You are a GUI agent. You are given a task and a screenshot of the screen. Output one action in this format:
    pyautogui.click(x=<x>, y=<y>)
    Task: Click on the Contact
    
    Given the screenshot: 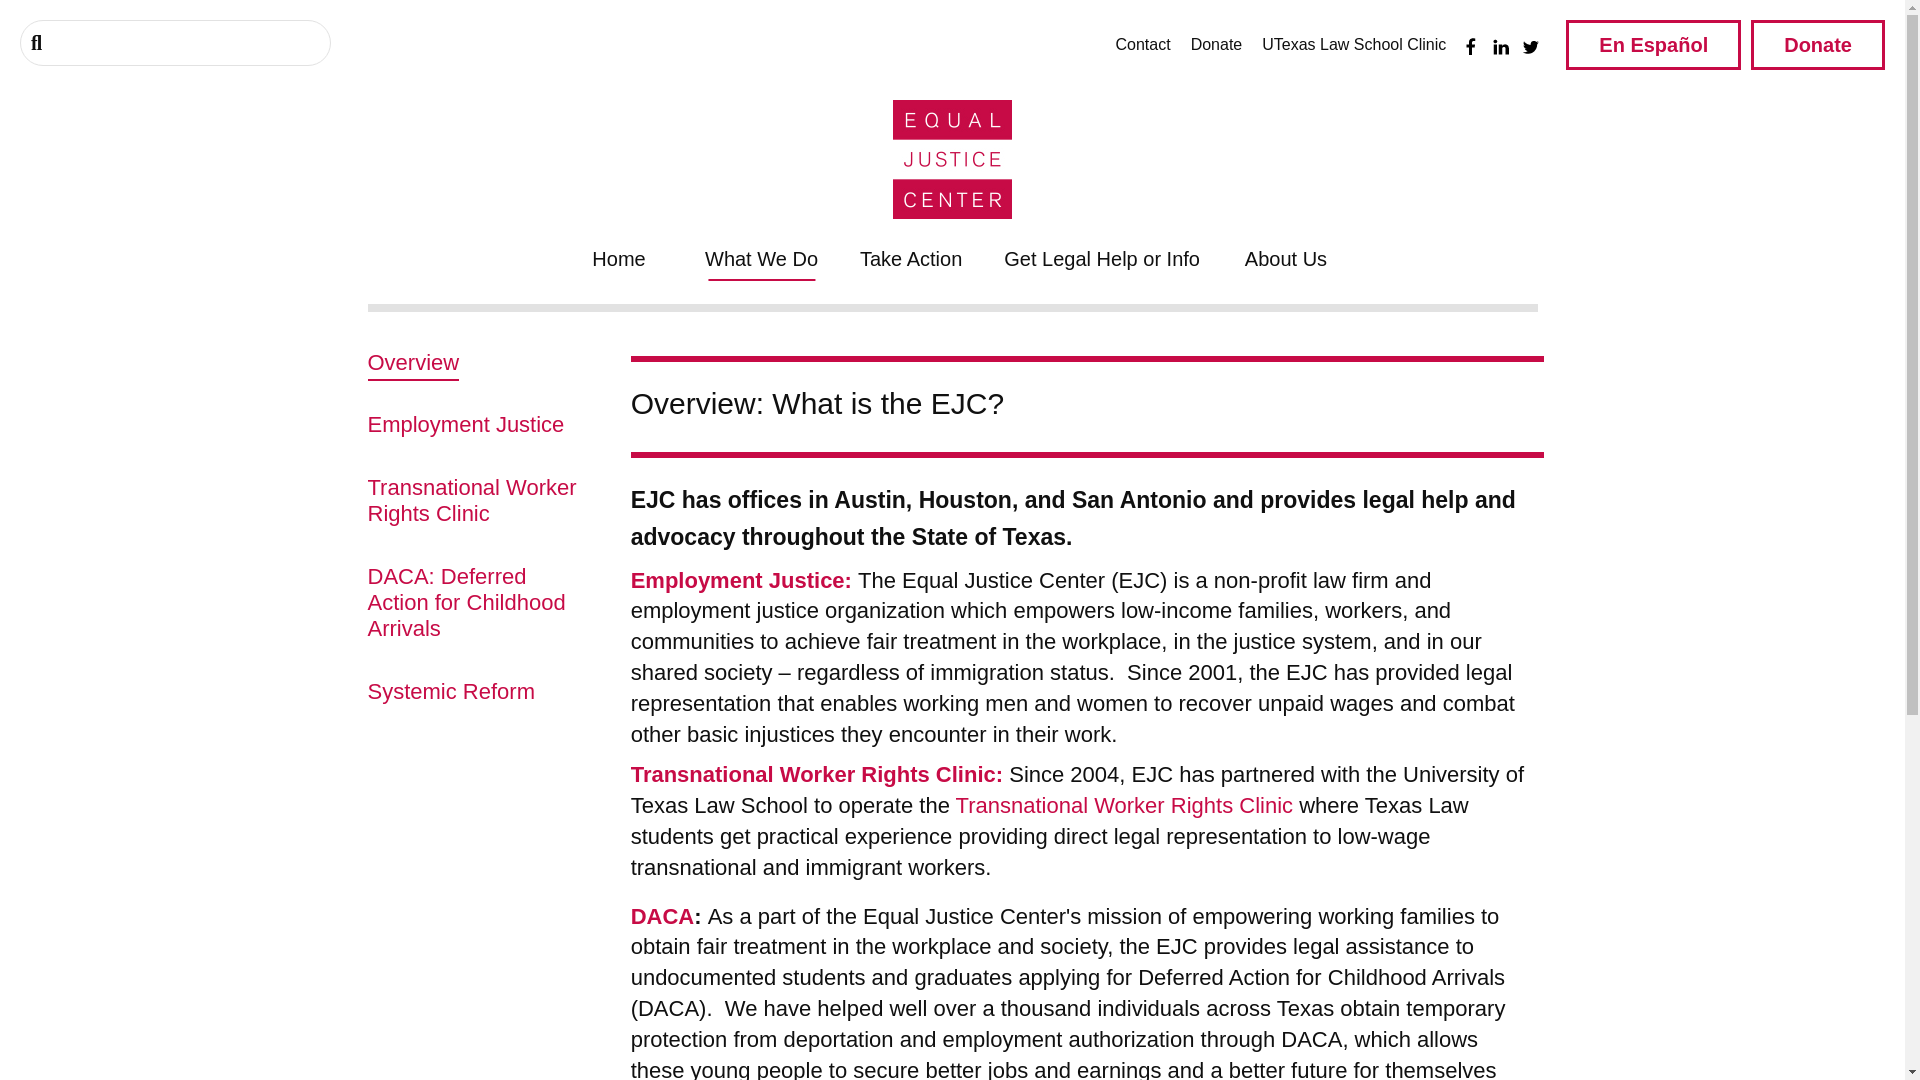 What is the action you would take?
    pyautogui.click(x=1142, y=44)
    